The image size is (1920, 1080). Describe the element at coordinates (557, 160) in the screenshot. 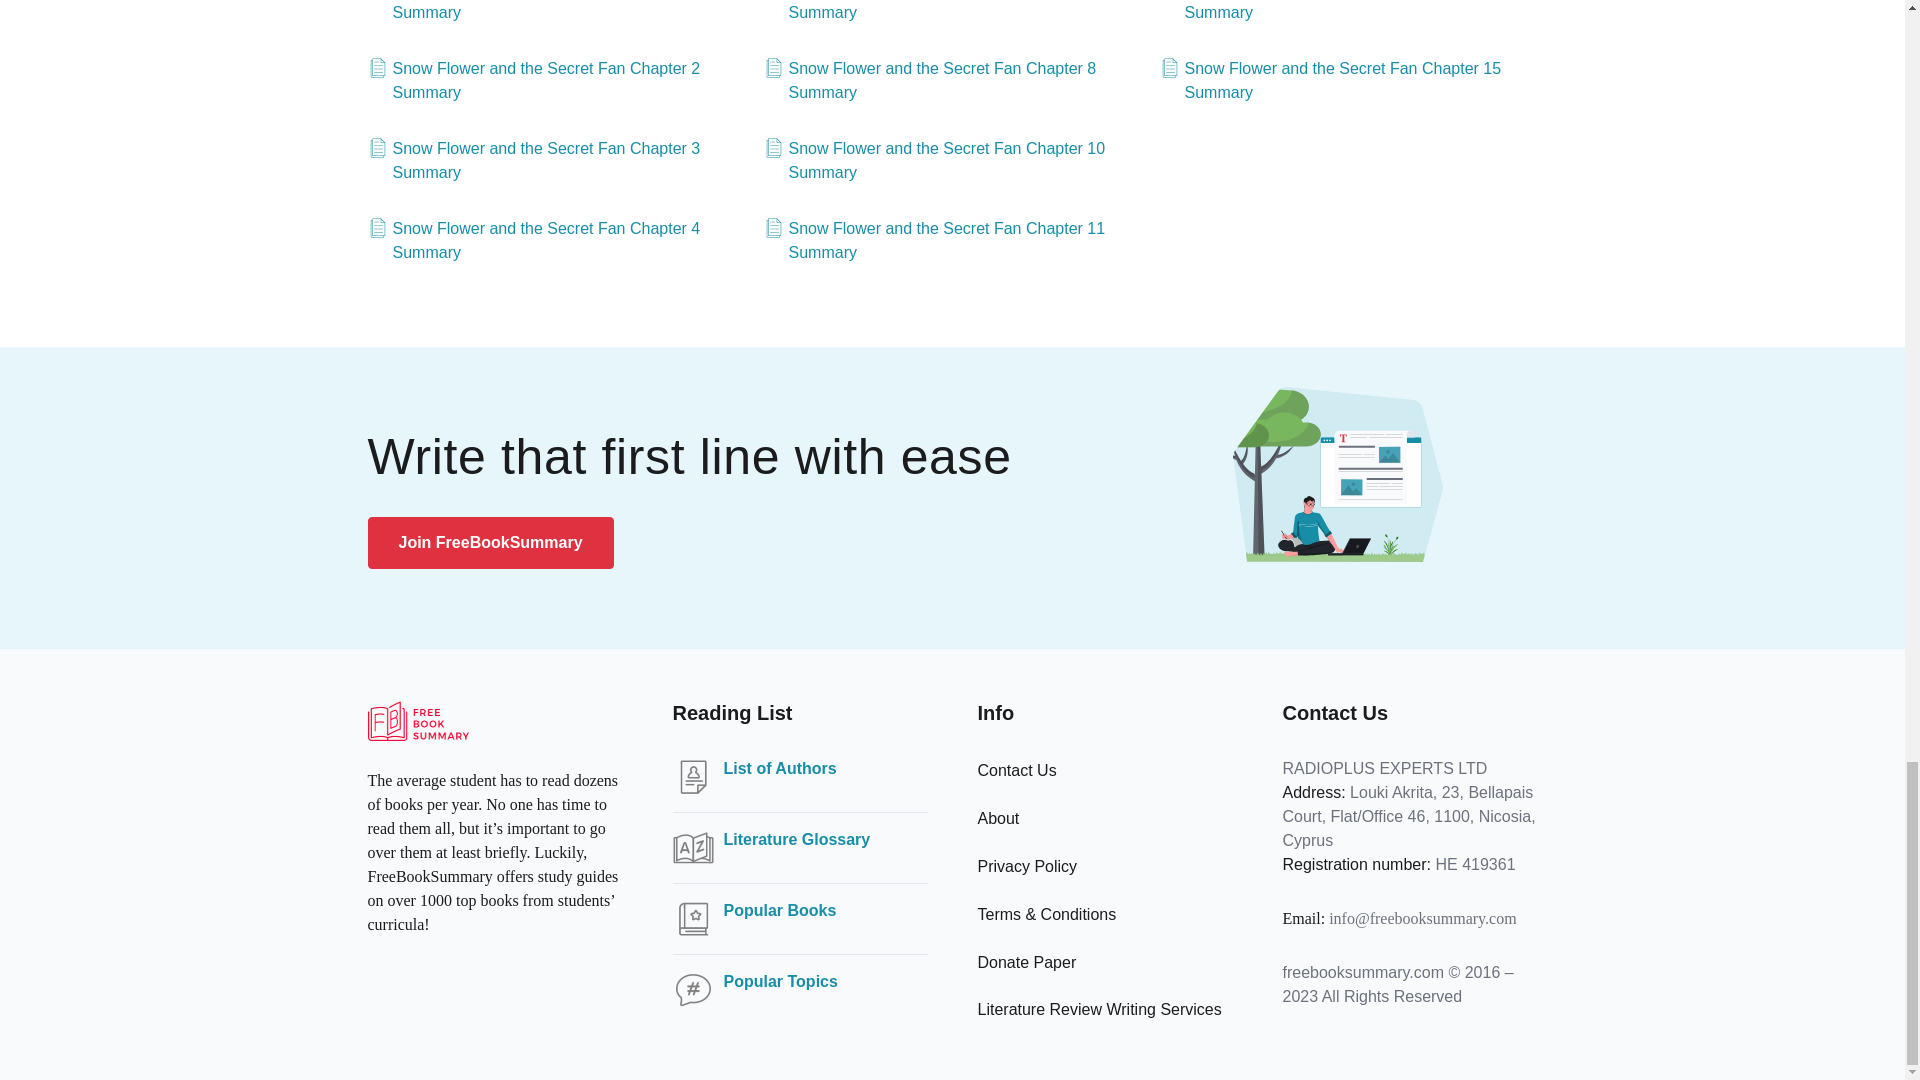

I see `Snow Flower and the Secret Fan Chapter 3 Summary` at that location.